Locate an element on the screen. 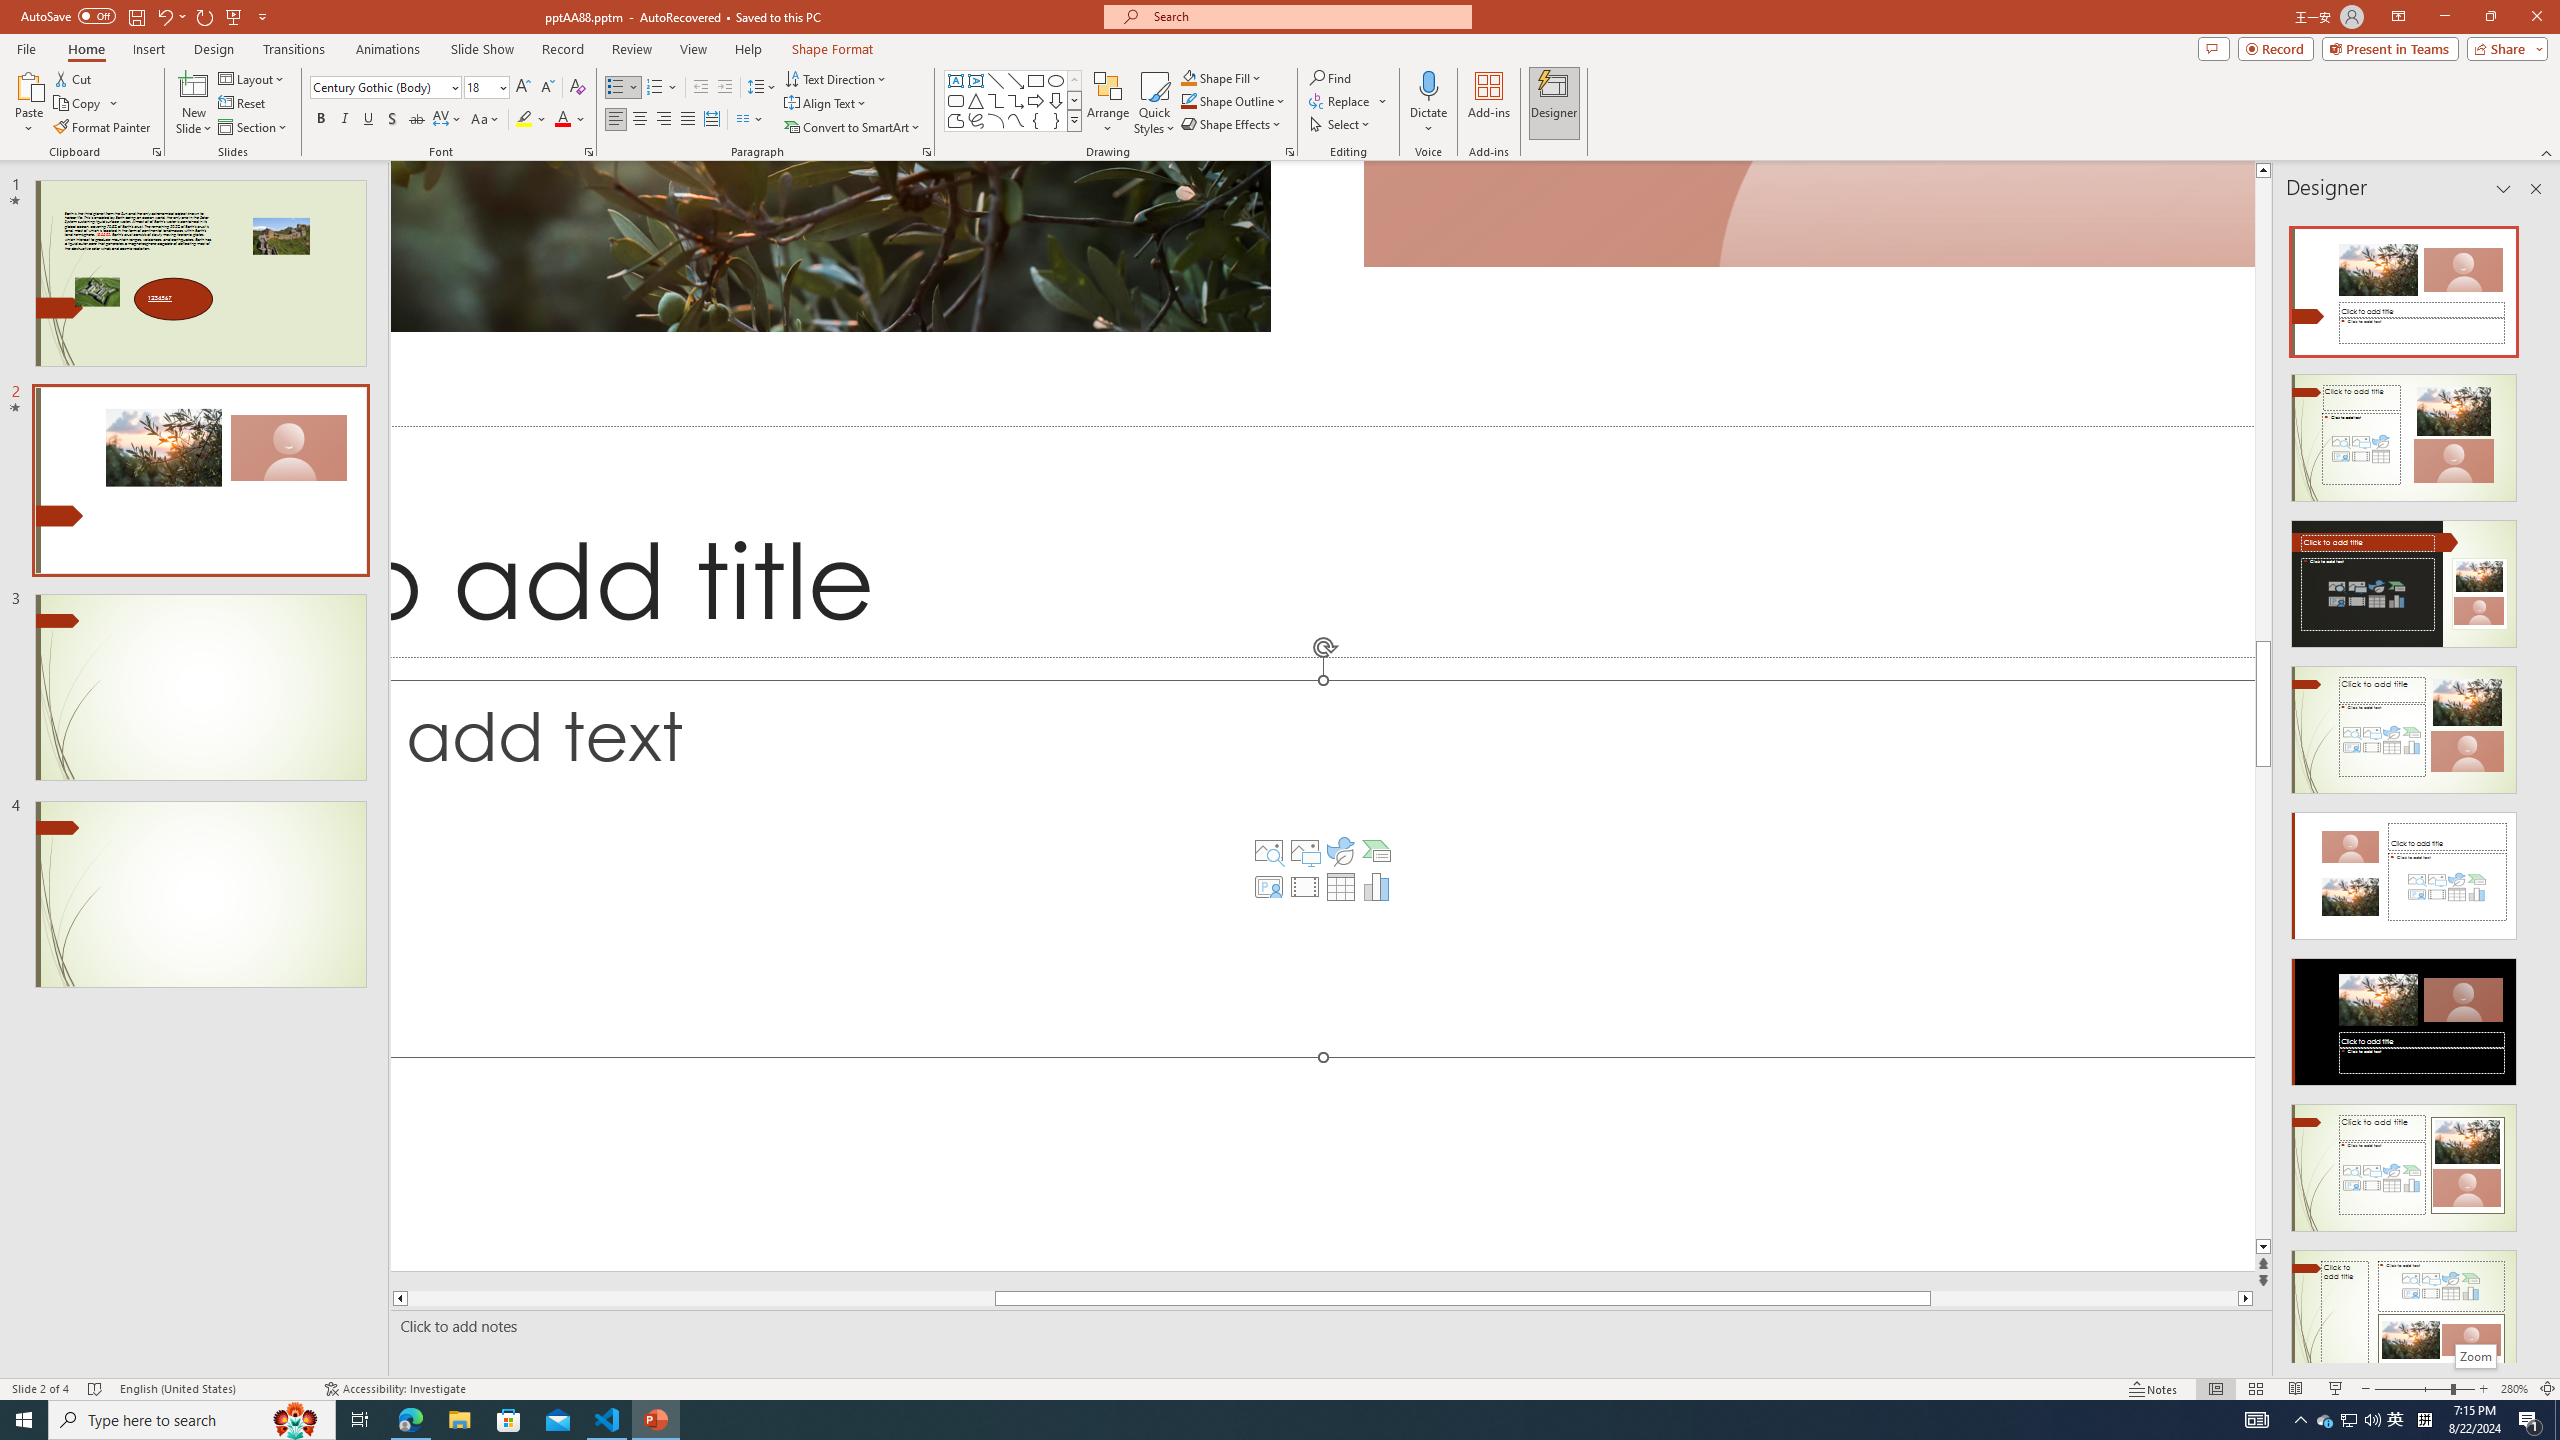 Image resolution: width=2560 pixels, height=1440 pixels. Text Box is located at coordinates (956, 80).